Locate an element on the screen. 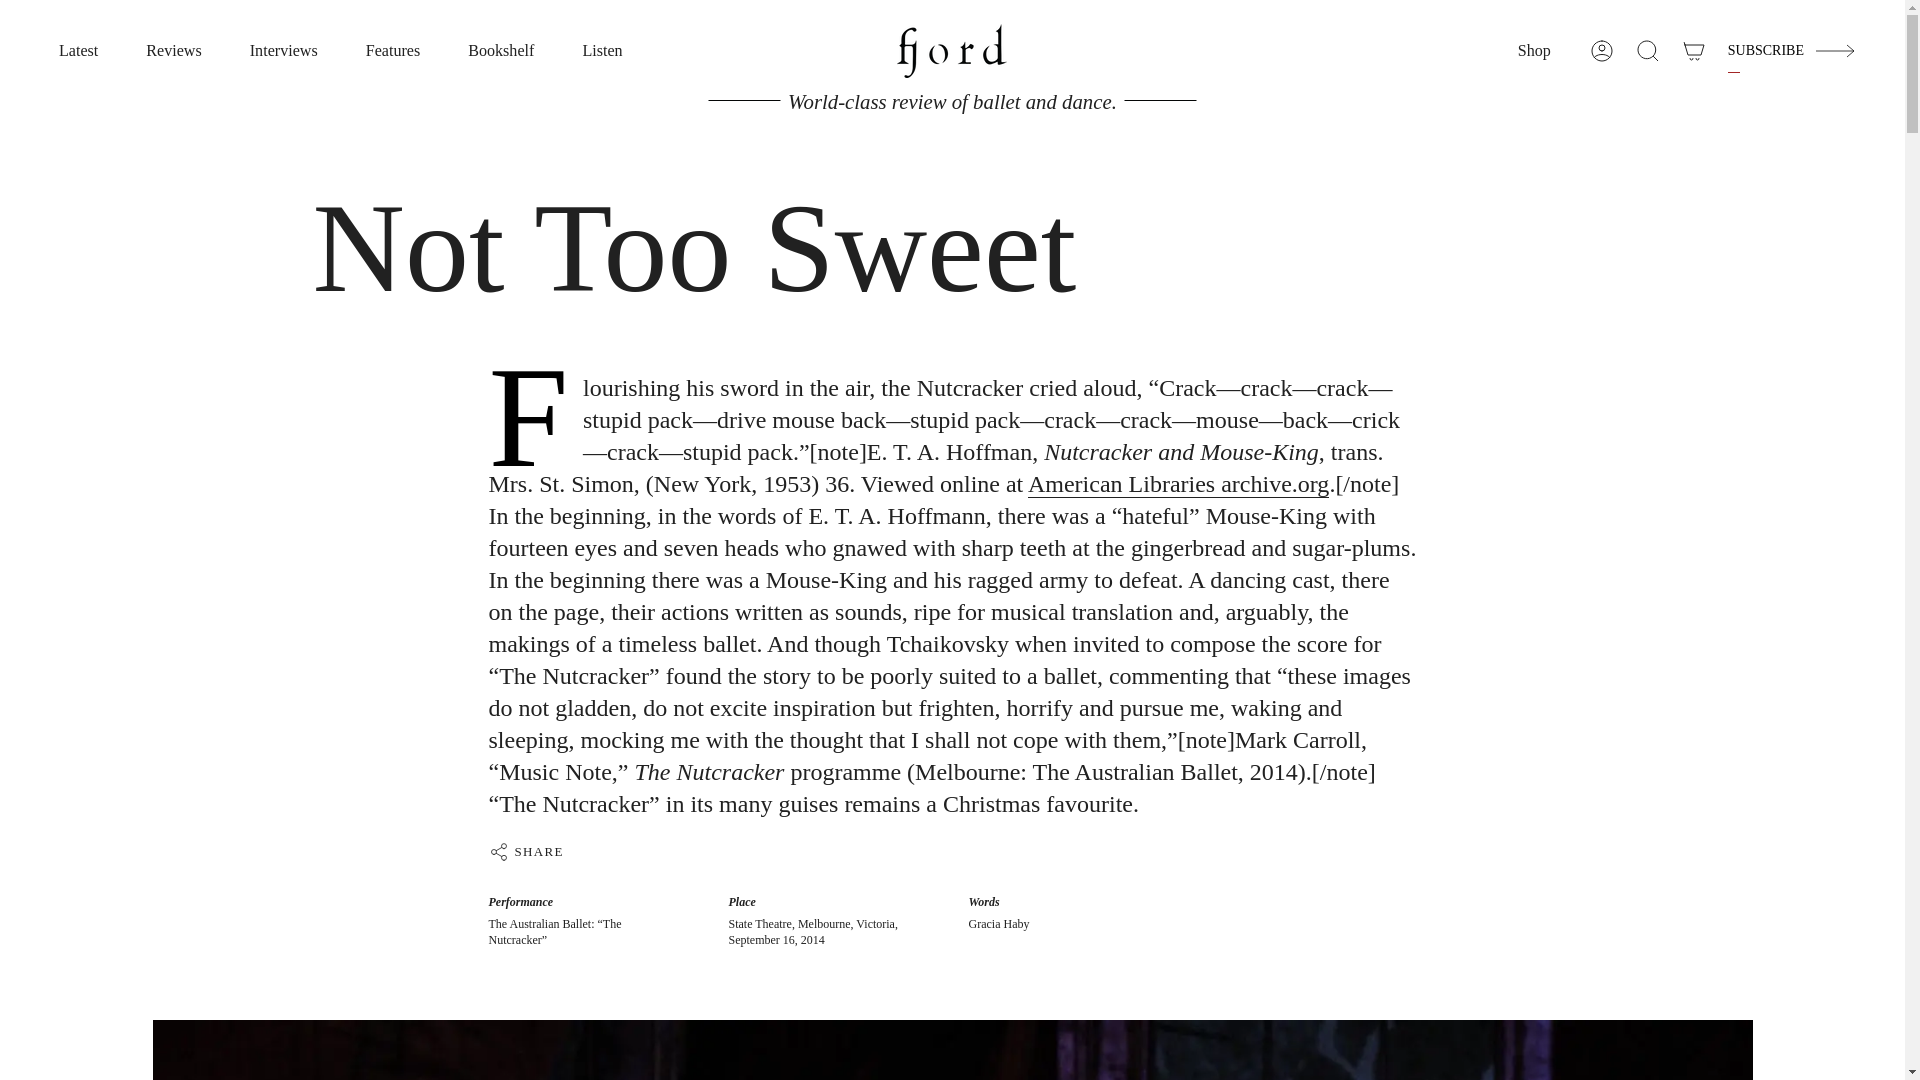 This screenshot has width=1920, height=1080. Reviews is located at coordinates (173, 51).